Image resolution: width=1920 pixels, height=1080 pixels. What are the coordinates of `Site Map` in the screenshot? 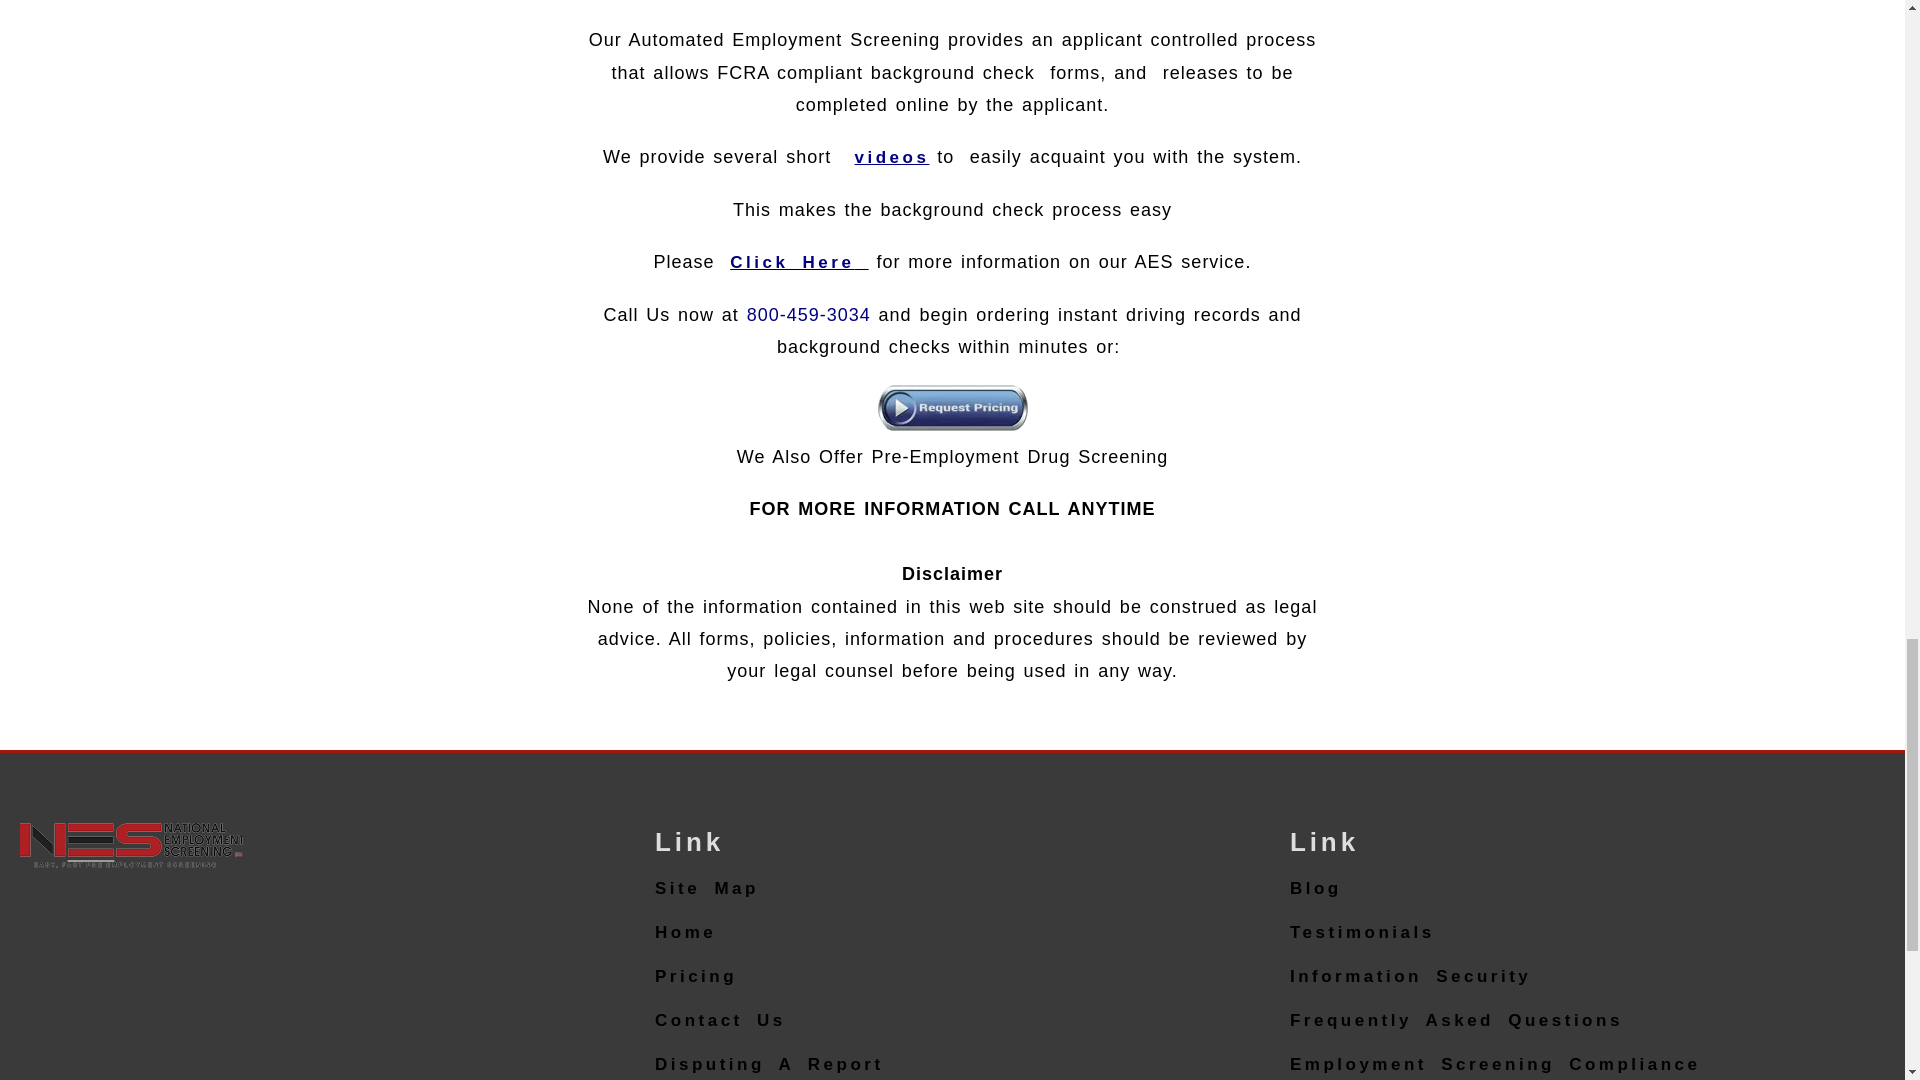 It's located at (706, 888).